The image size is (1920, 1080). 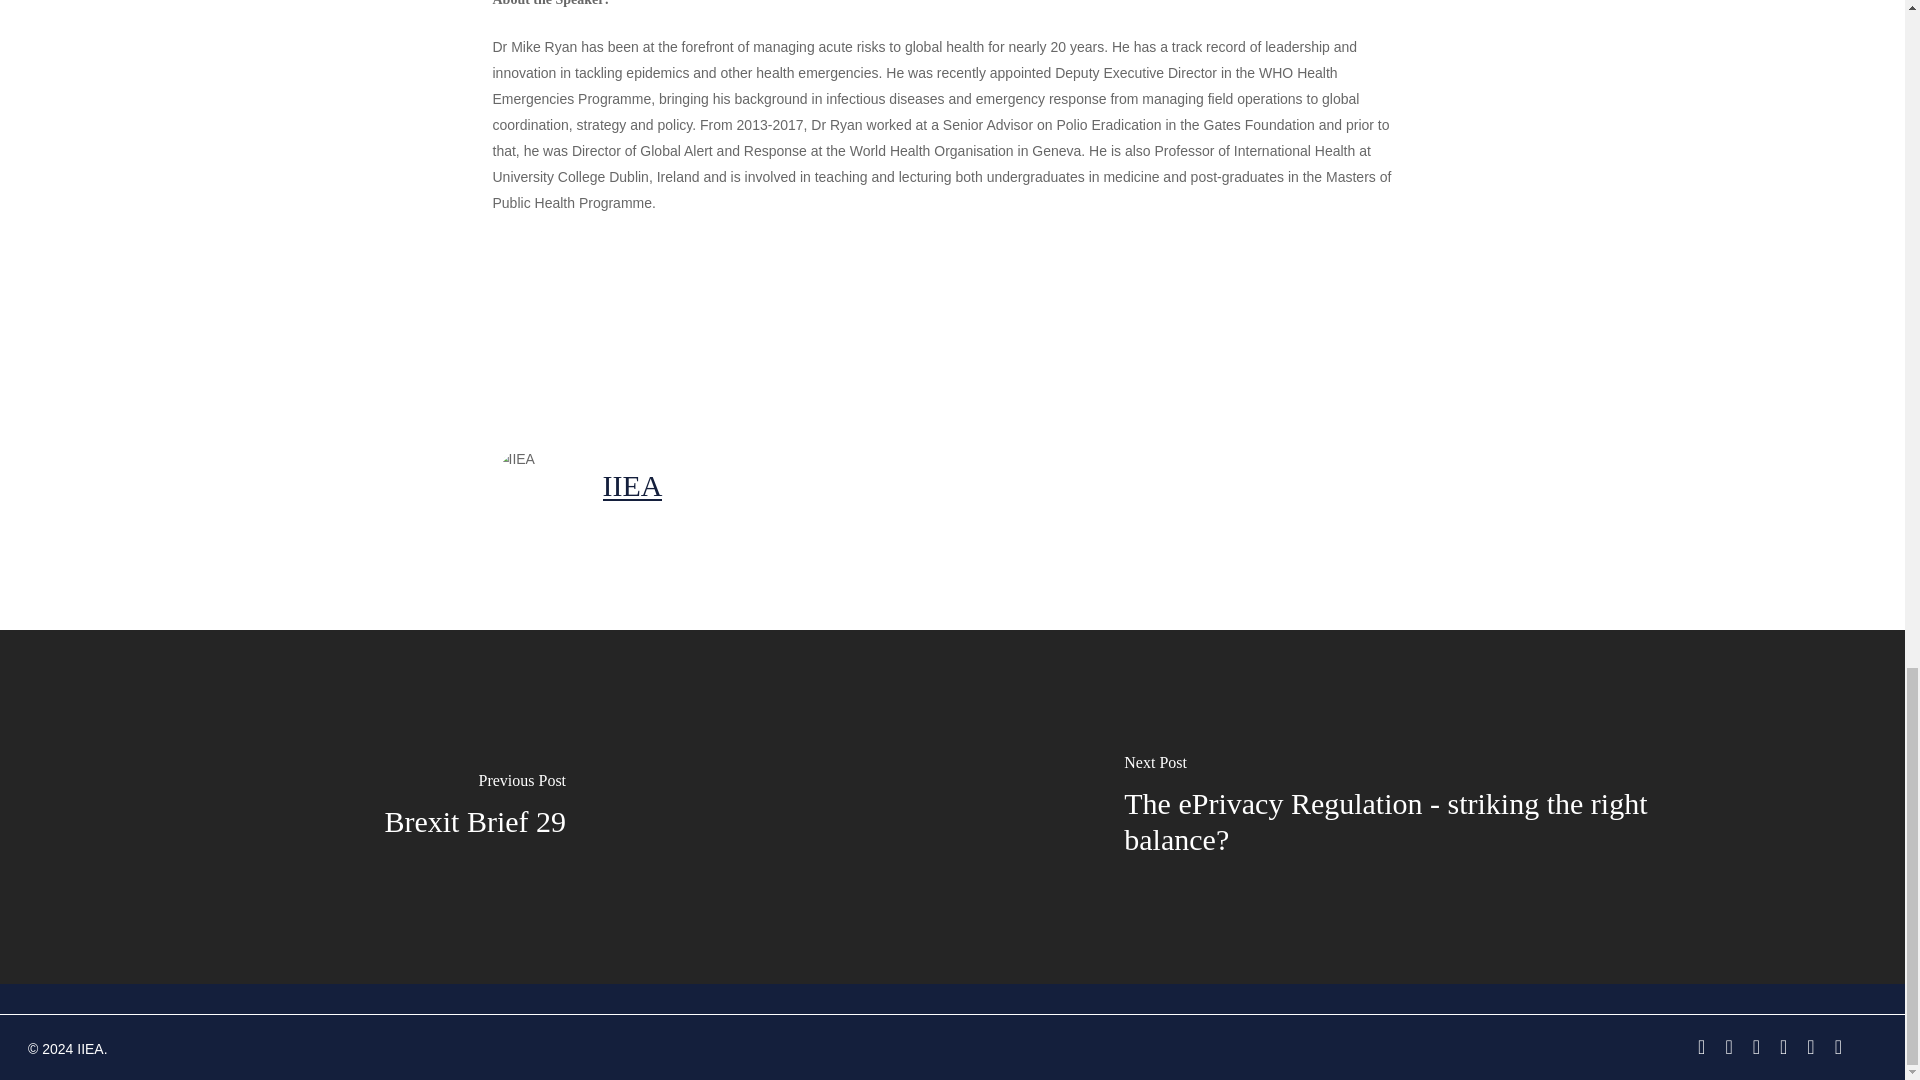 I want to click on Share, so click(x=796, y=325).